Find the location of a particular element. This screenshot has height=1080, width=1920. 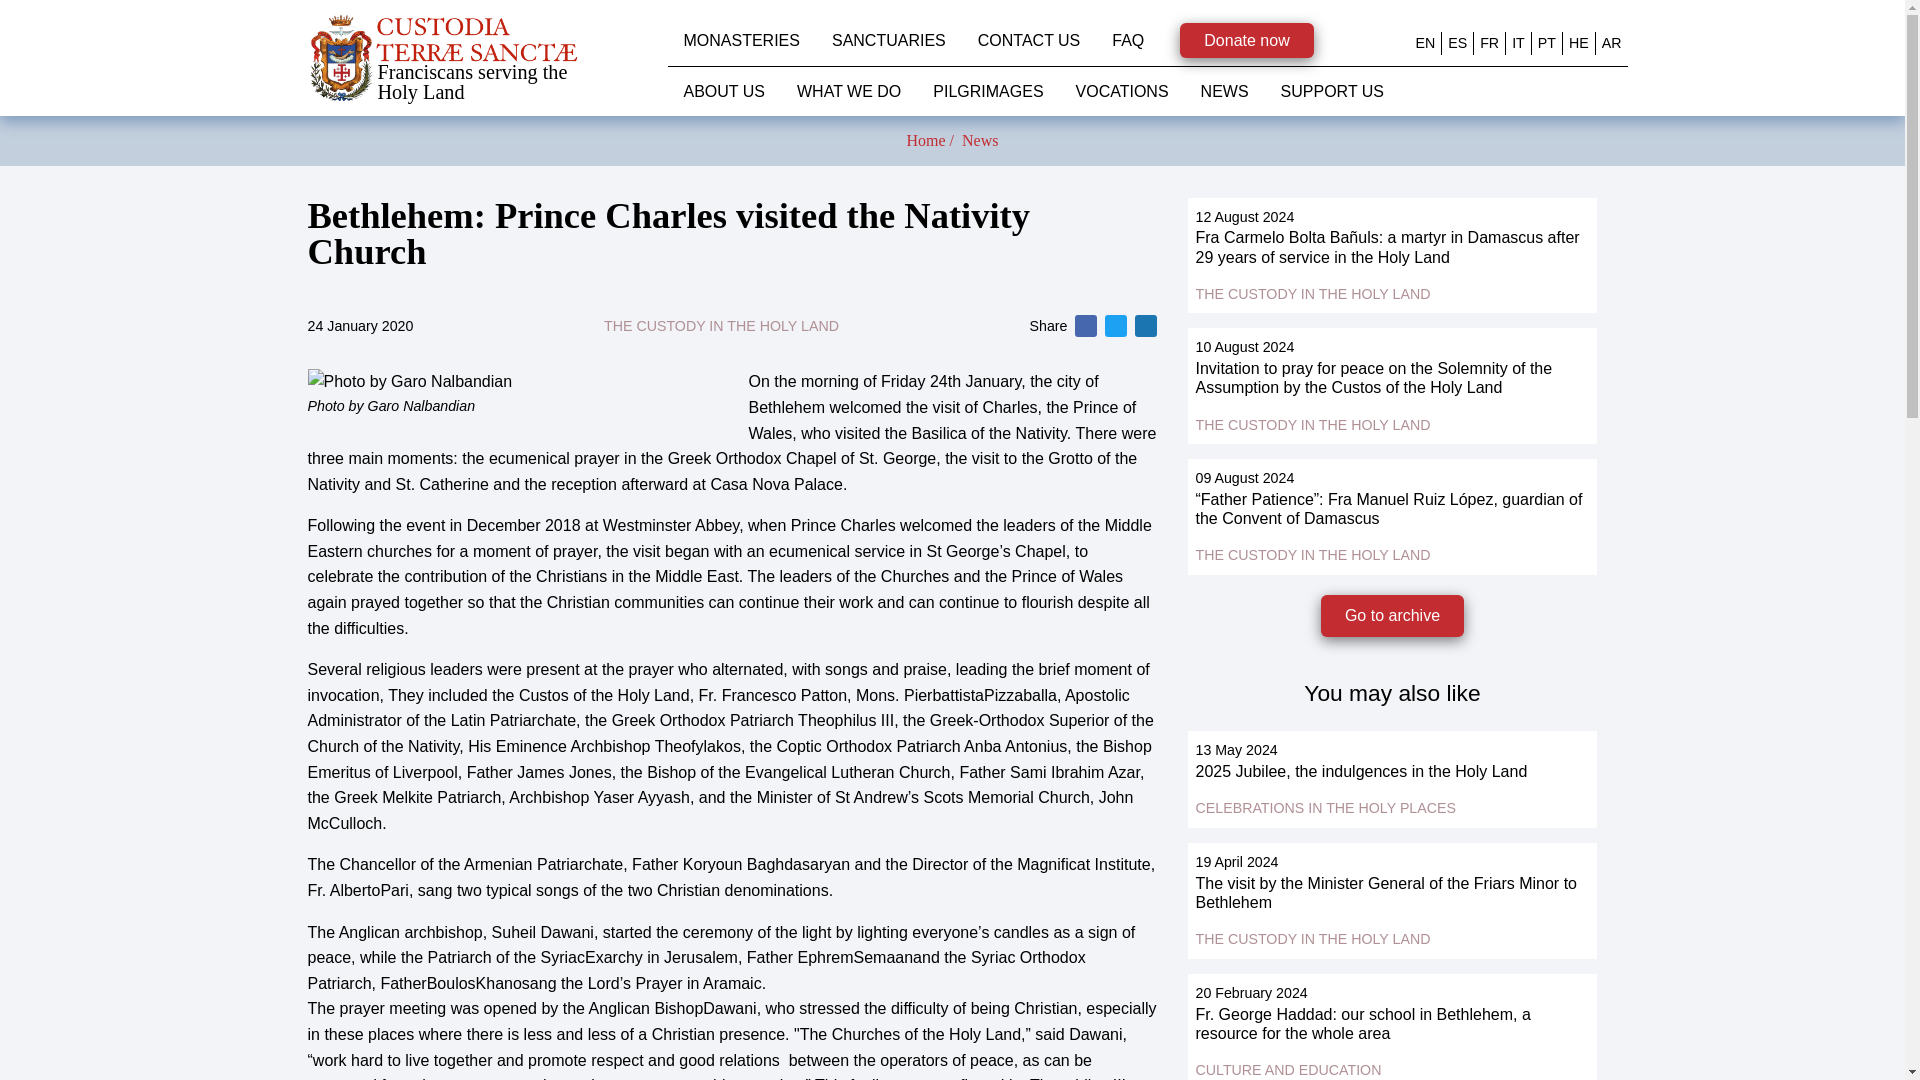

Franciscans serving the Holy Land is located at coordinates (488, 58).